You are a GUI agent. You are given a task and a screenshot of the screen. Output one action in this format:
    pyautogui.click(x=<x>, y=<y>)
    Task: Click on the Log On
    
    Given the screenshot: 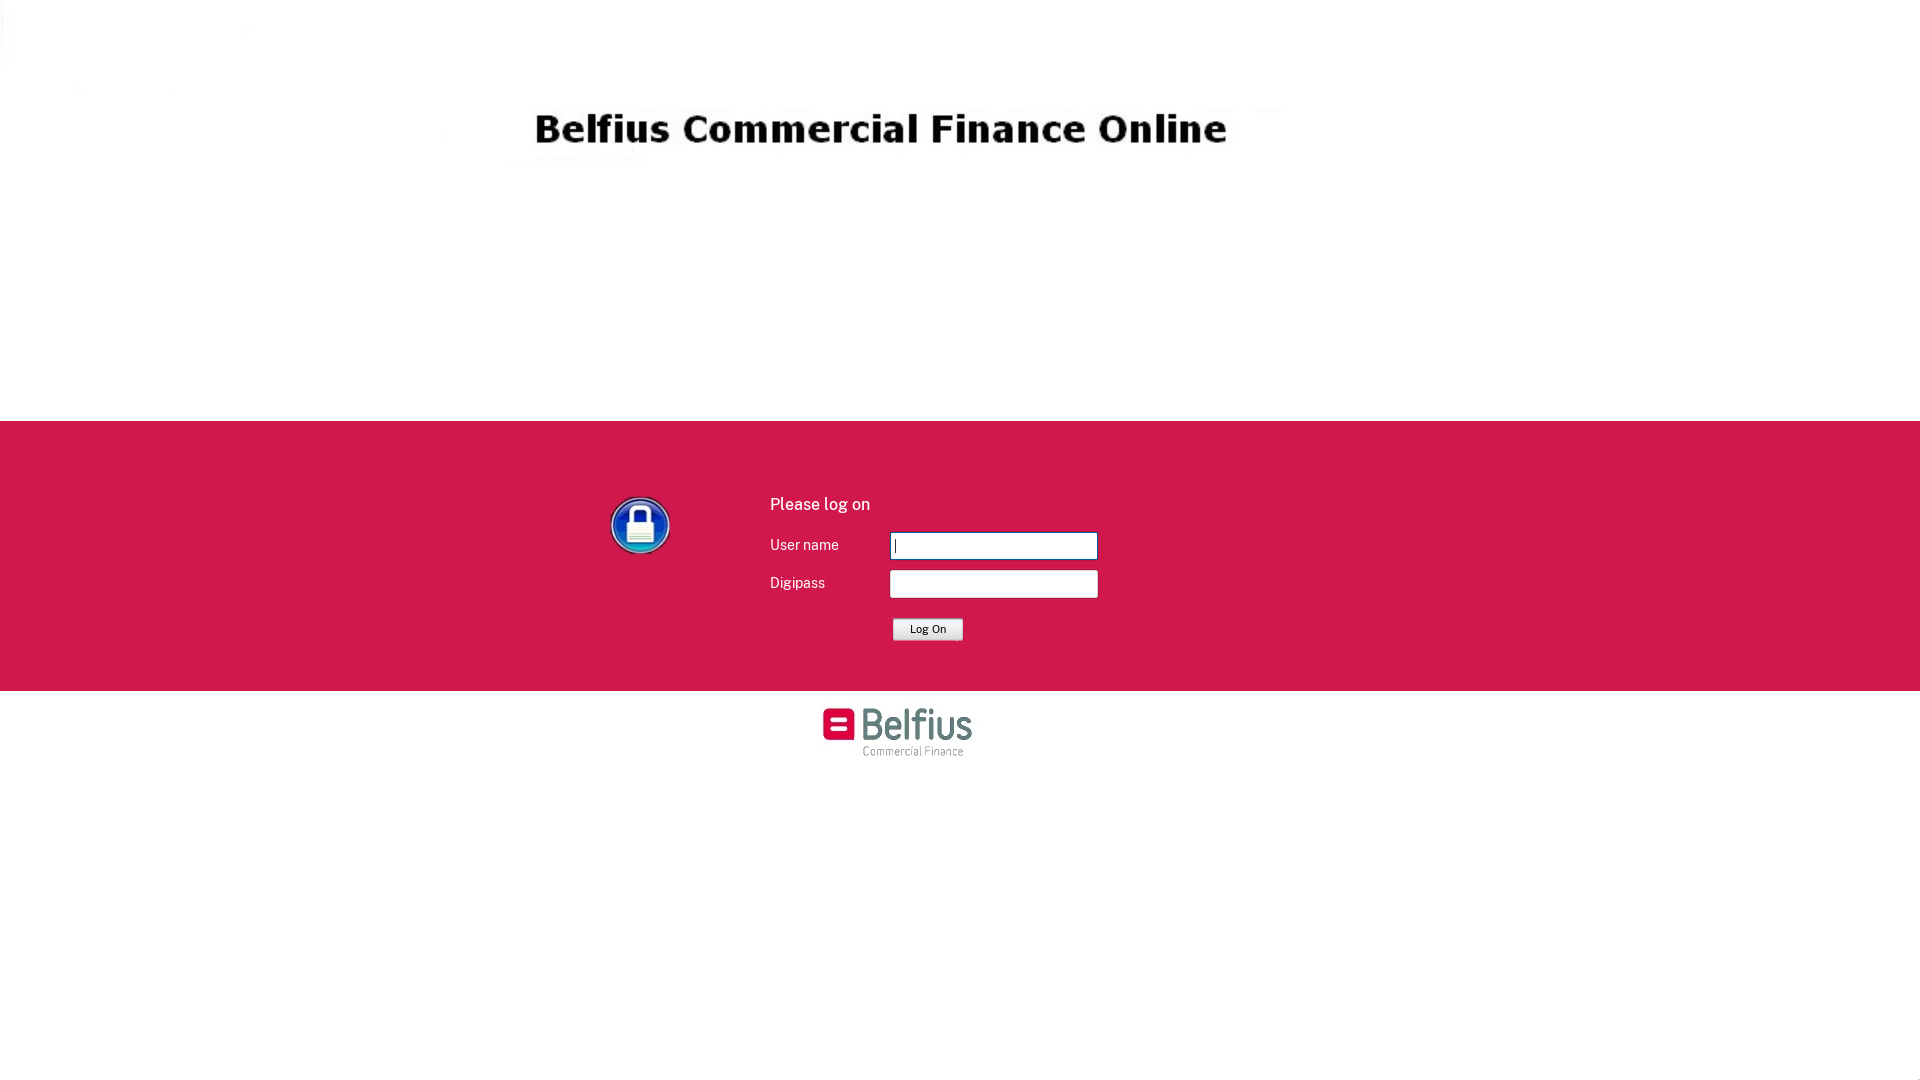 What is the action you would take?
    pyautogui.click(x=928, y=628)
    